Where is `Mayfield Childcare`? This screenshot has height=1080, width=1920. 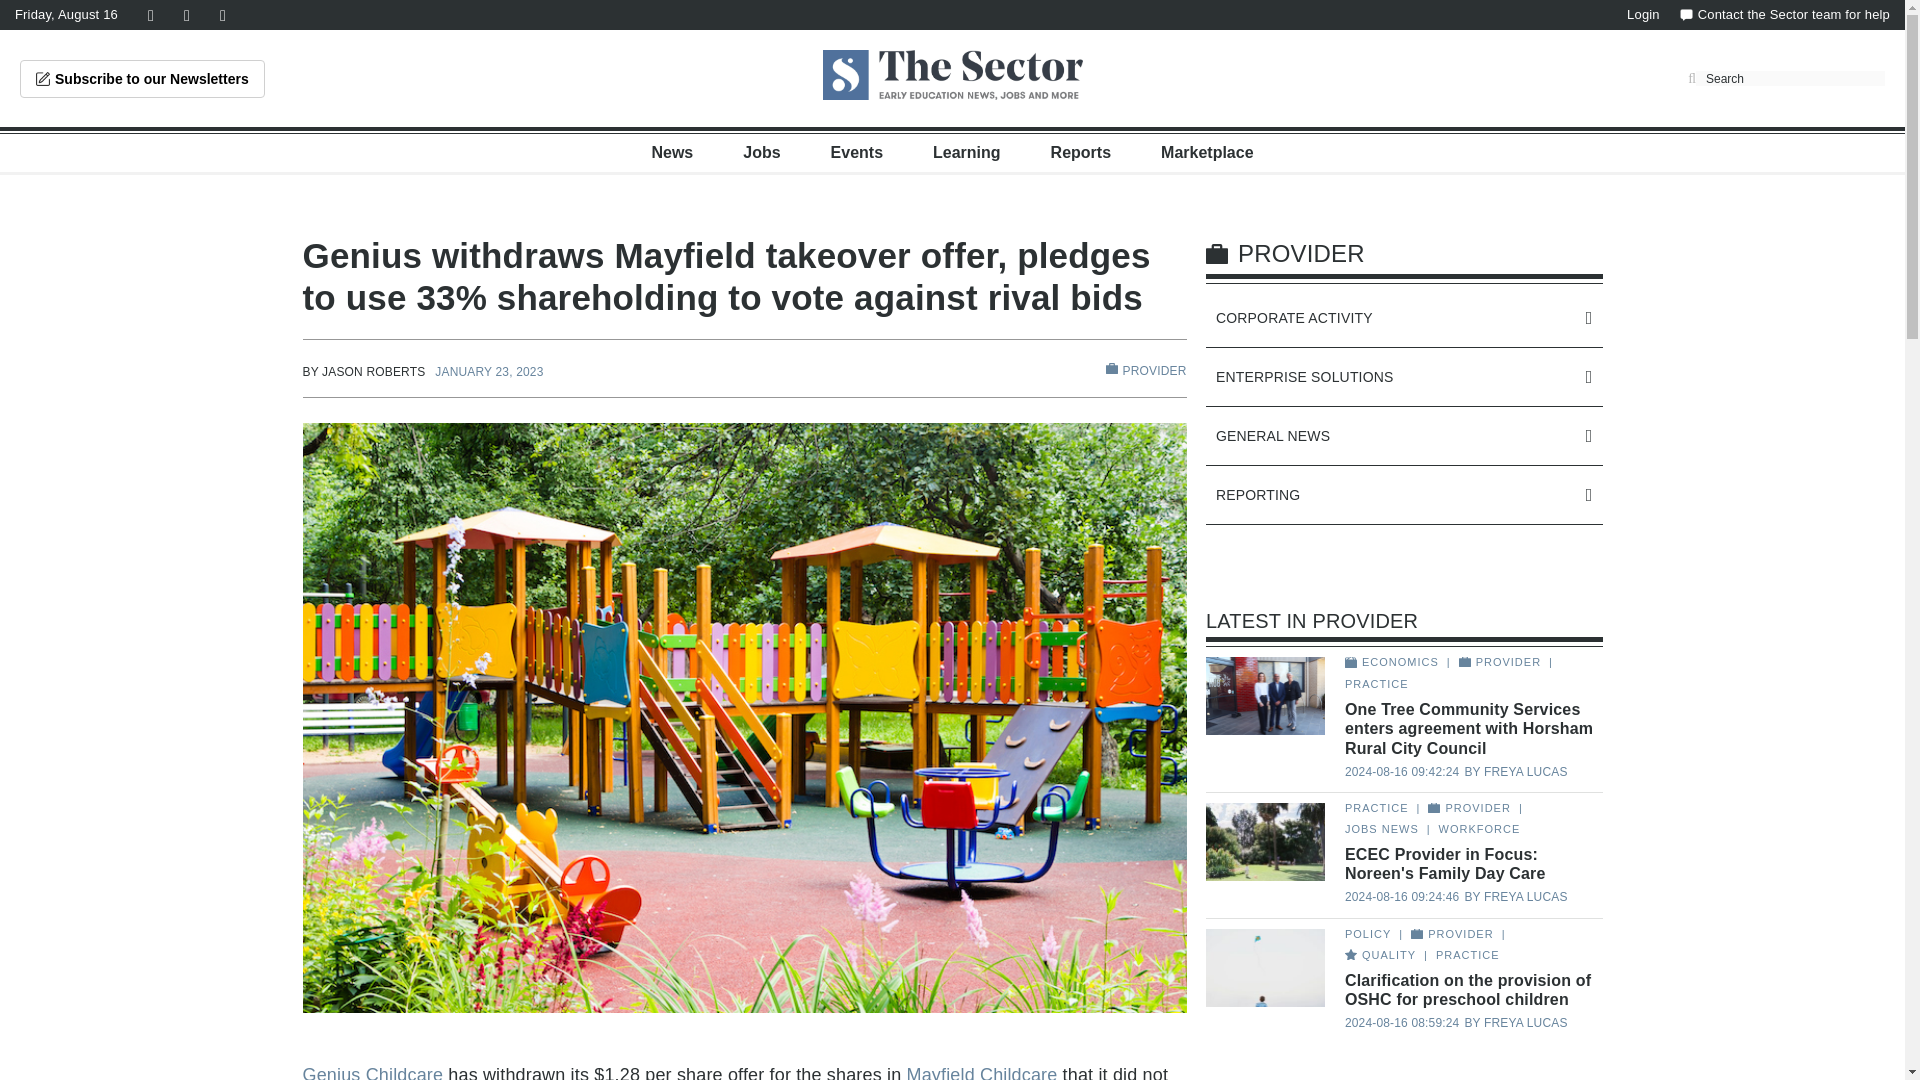
Mayfield Childcare is located at coordinates (982, 1072).